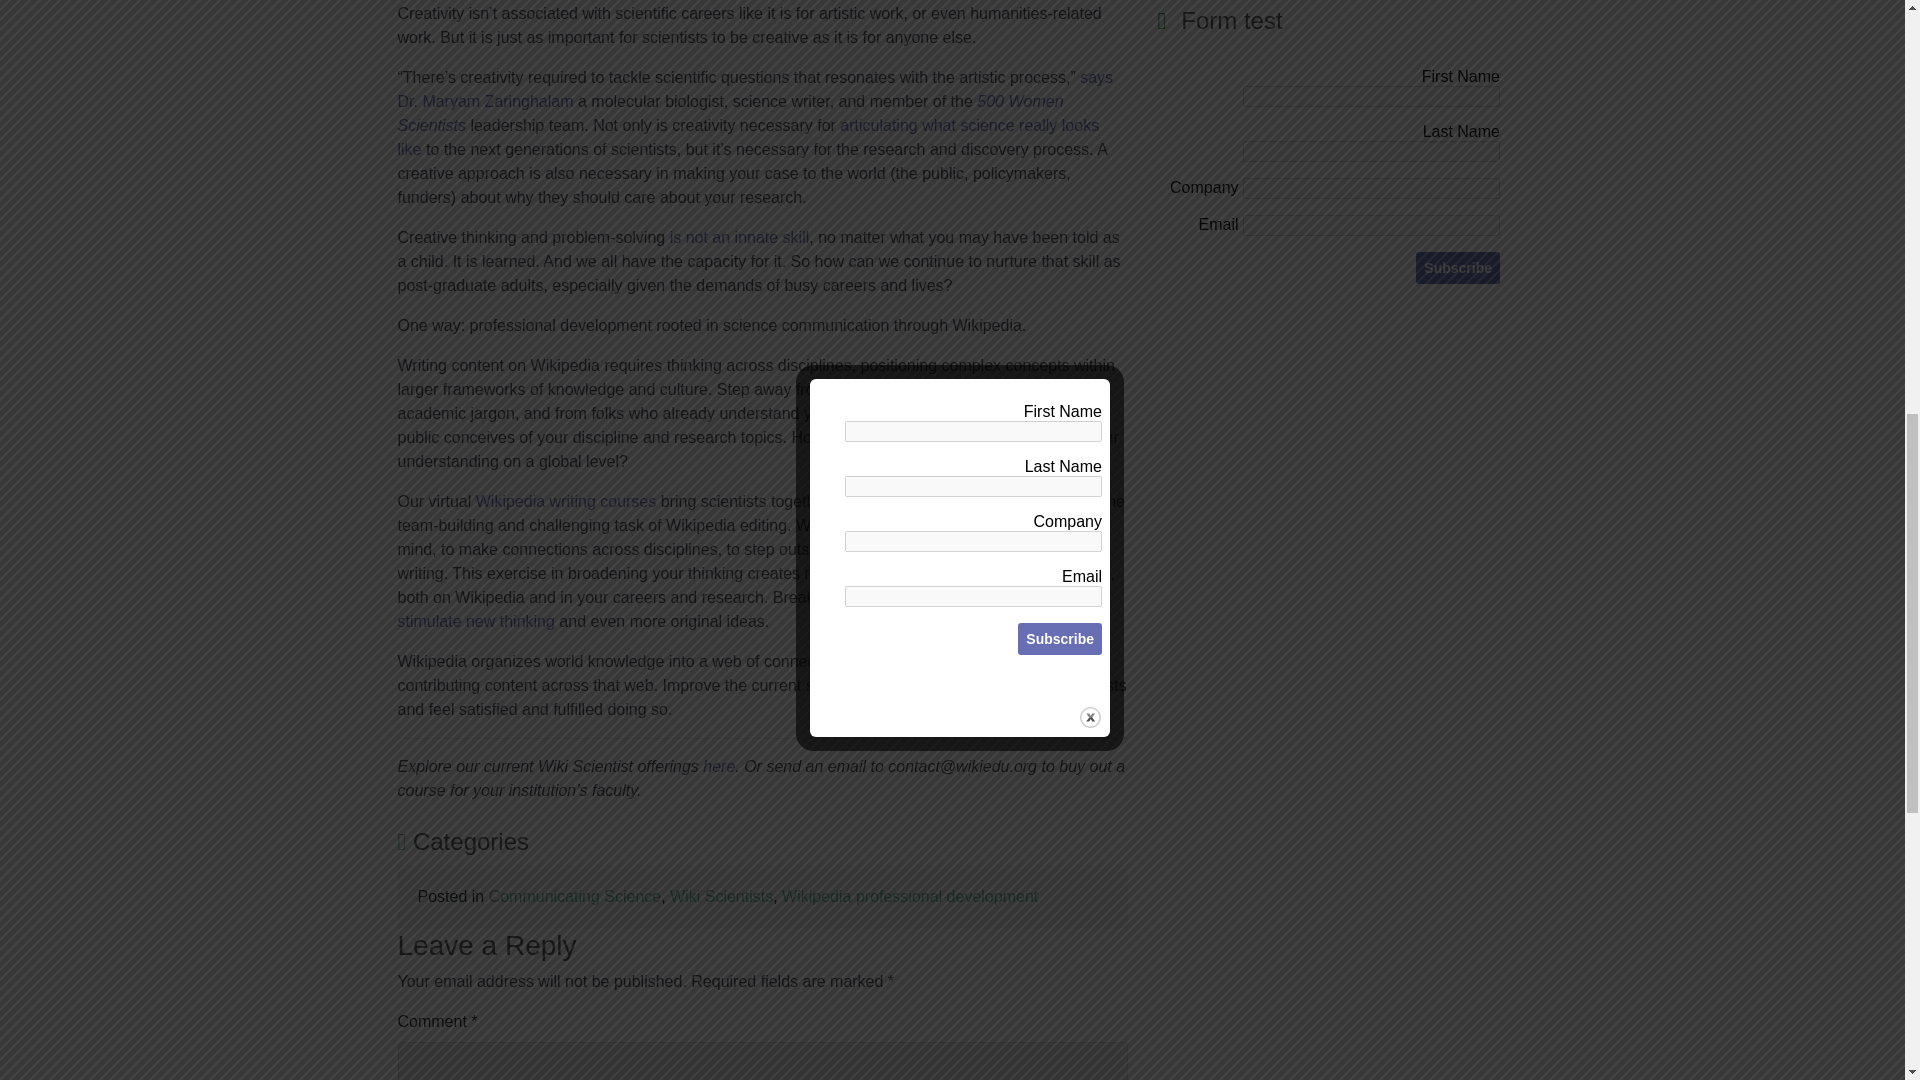  Describe the element at coordinates (576, 896) in the screenshot. I see `Communicating Science` at that location.